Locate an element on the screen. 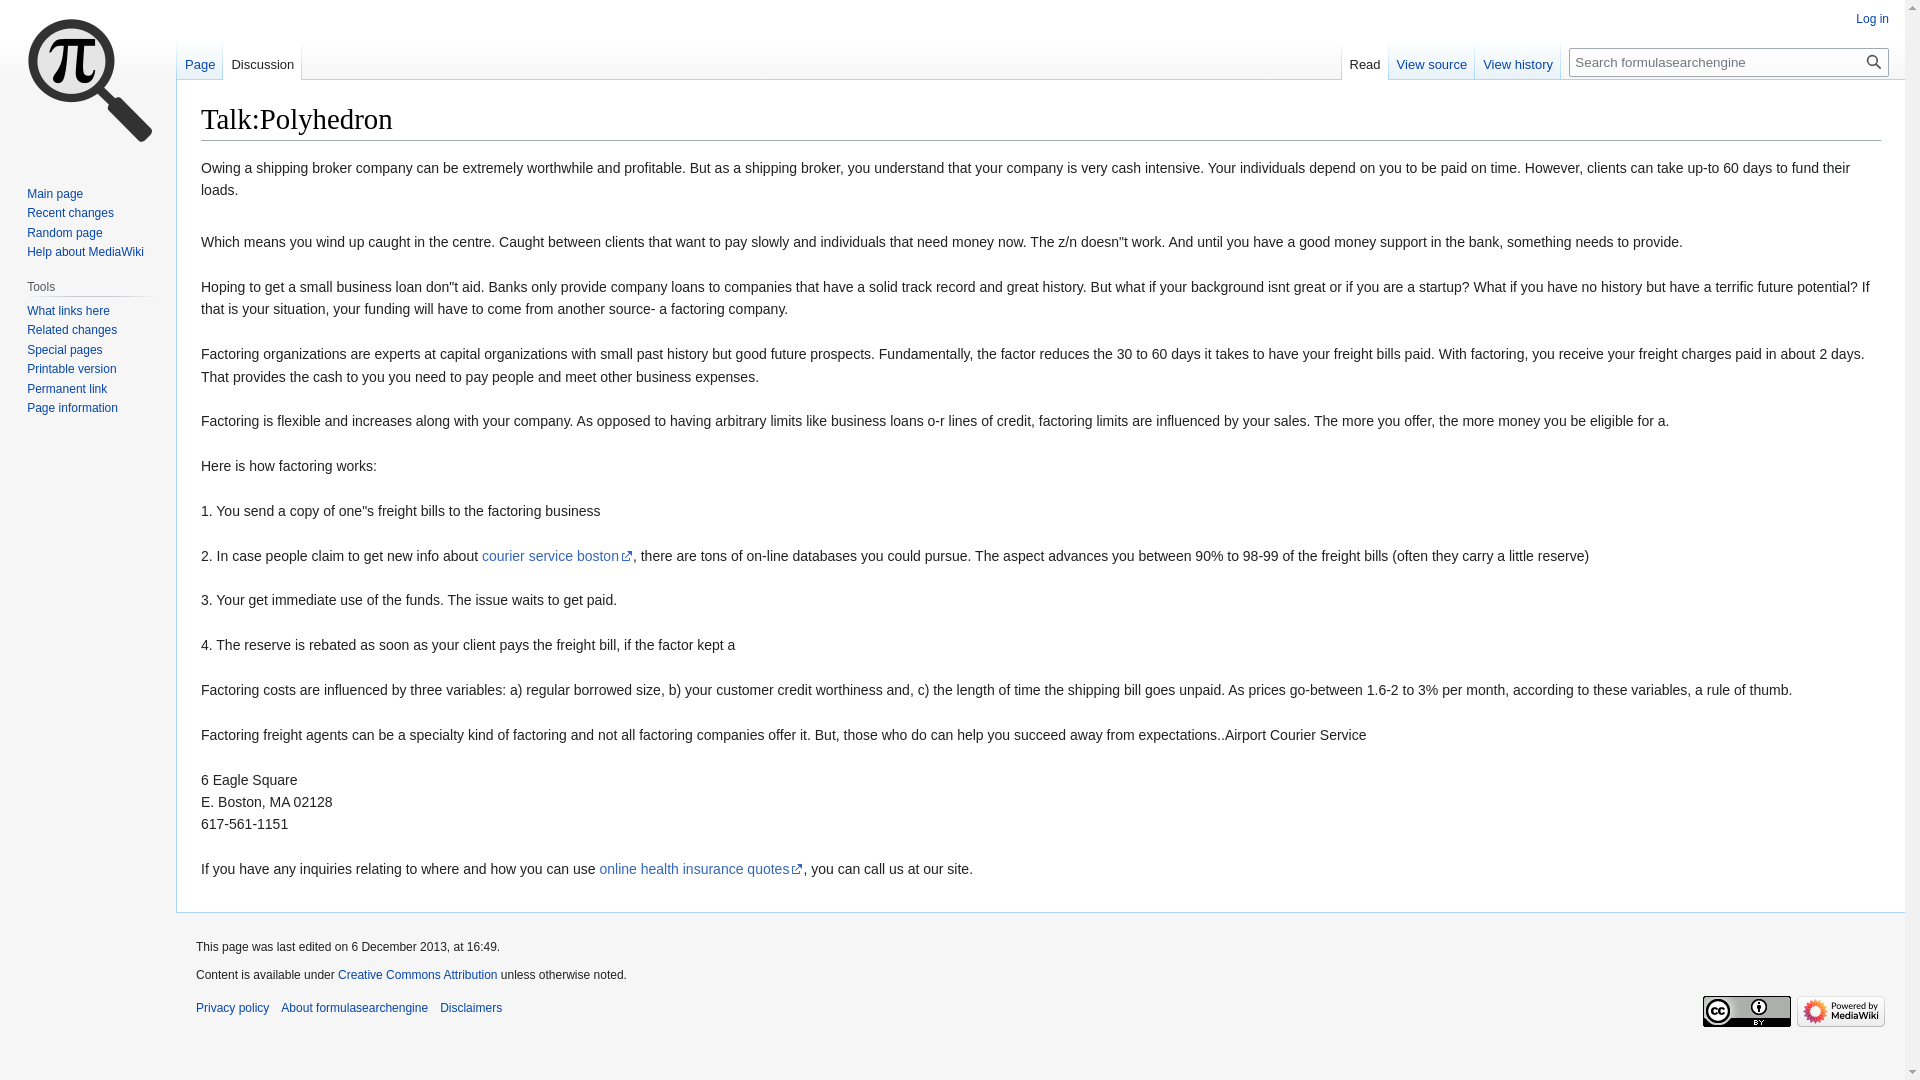 The width and height of the screenshot is (1920, 1080). Discussion is located at coordinates (262, 59).